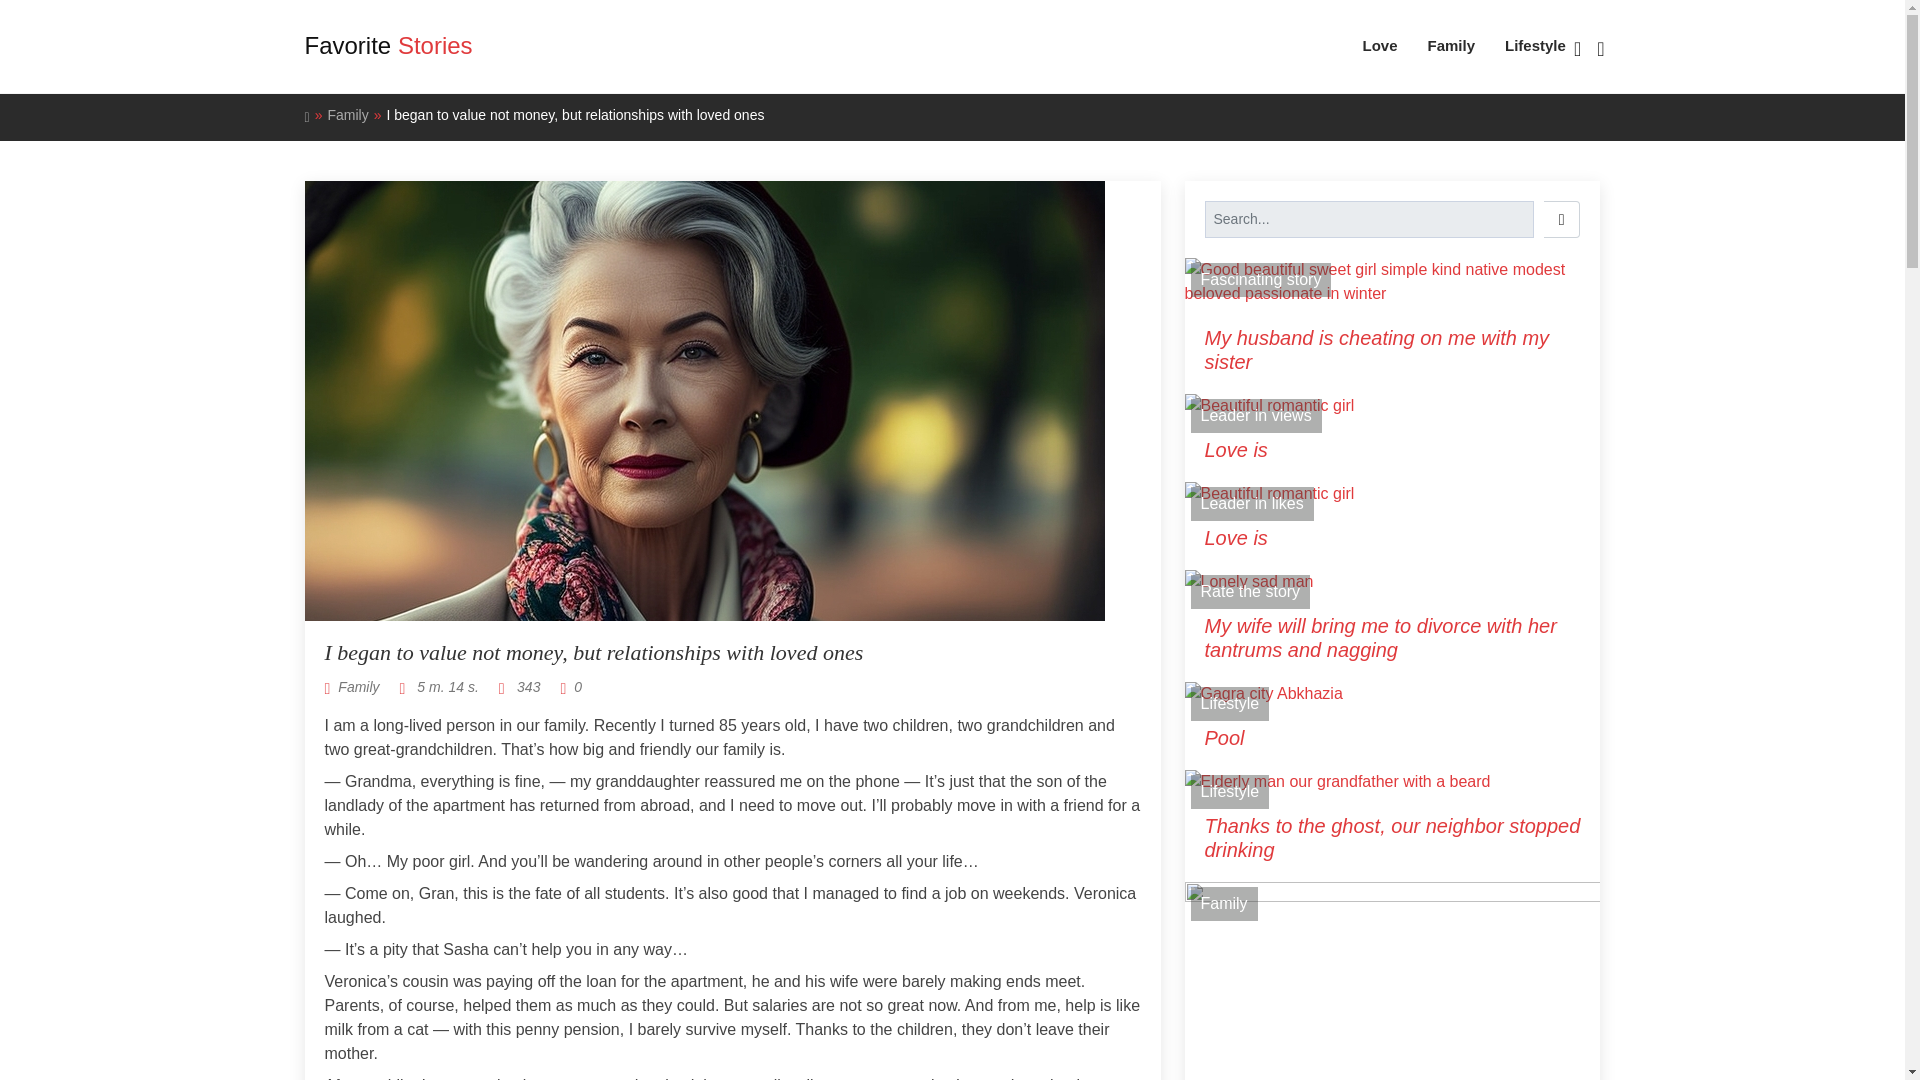 This screenshot has width=1920, height=1080. Describe the element at coordinates (388, 46) in the screenshot. I see `Favorite Stories` at that location.